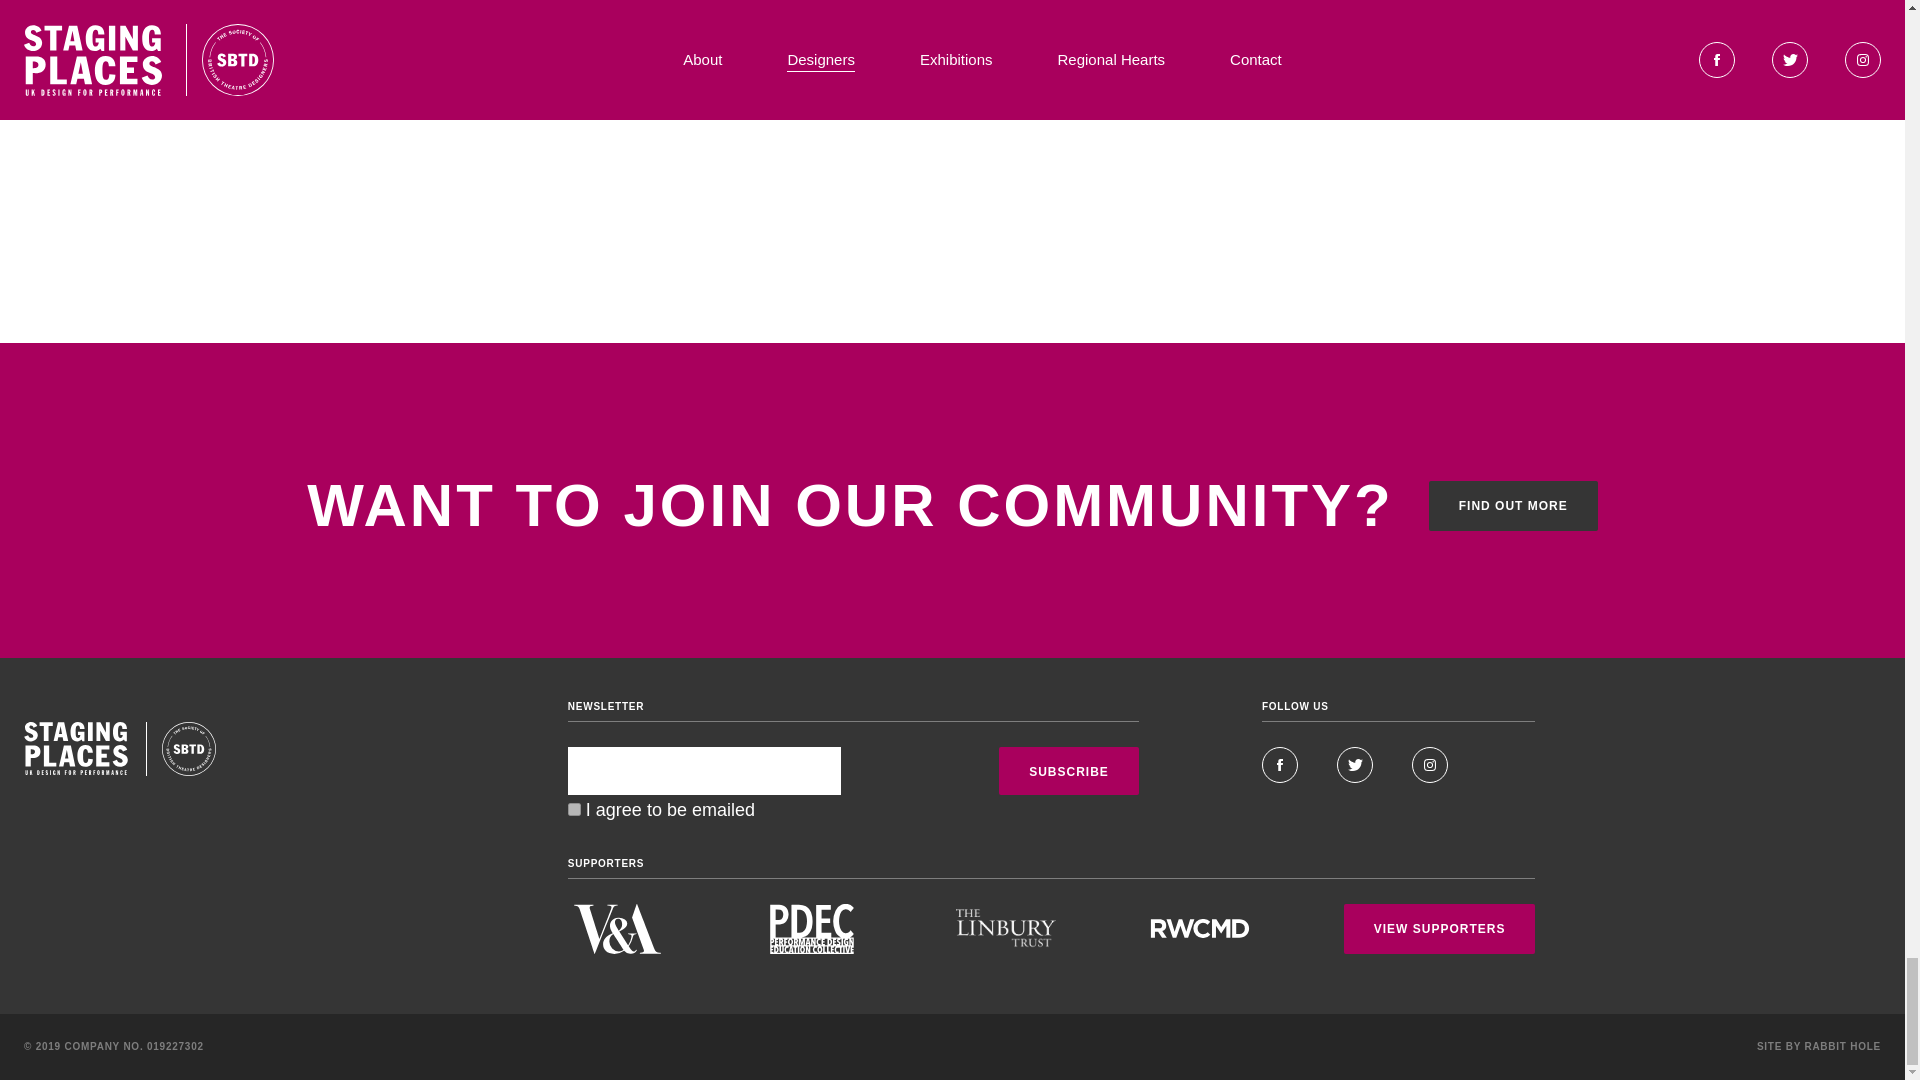  What do you see at coordinates (1512, 506) in the screenshot?
I see `FIND OUT MORE` at bounding box center [1512, 506].